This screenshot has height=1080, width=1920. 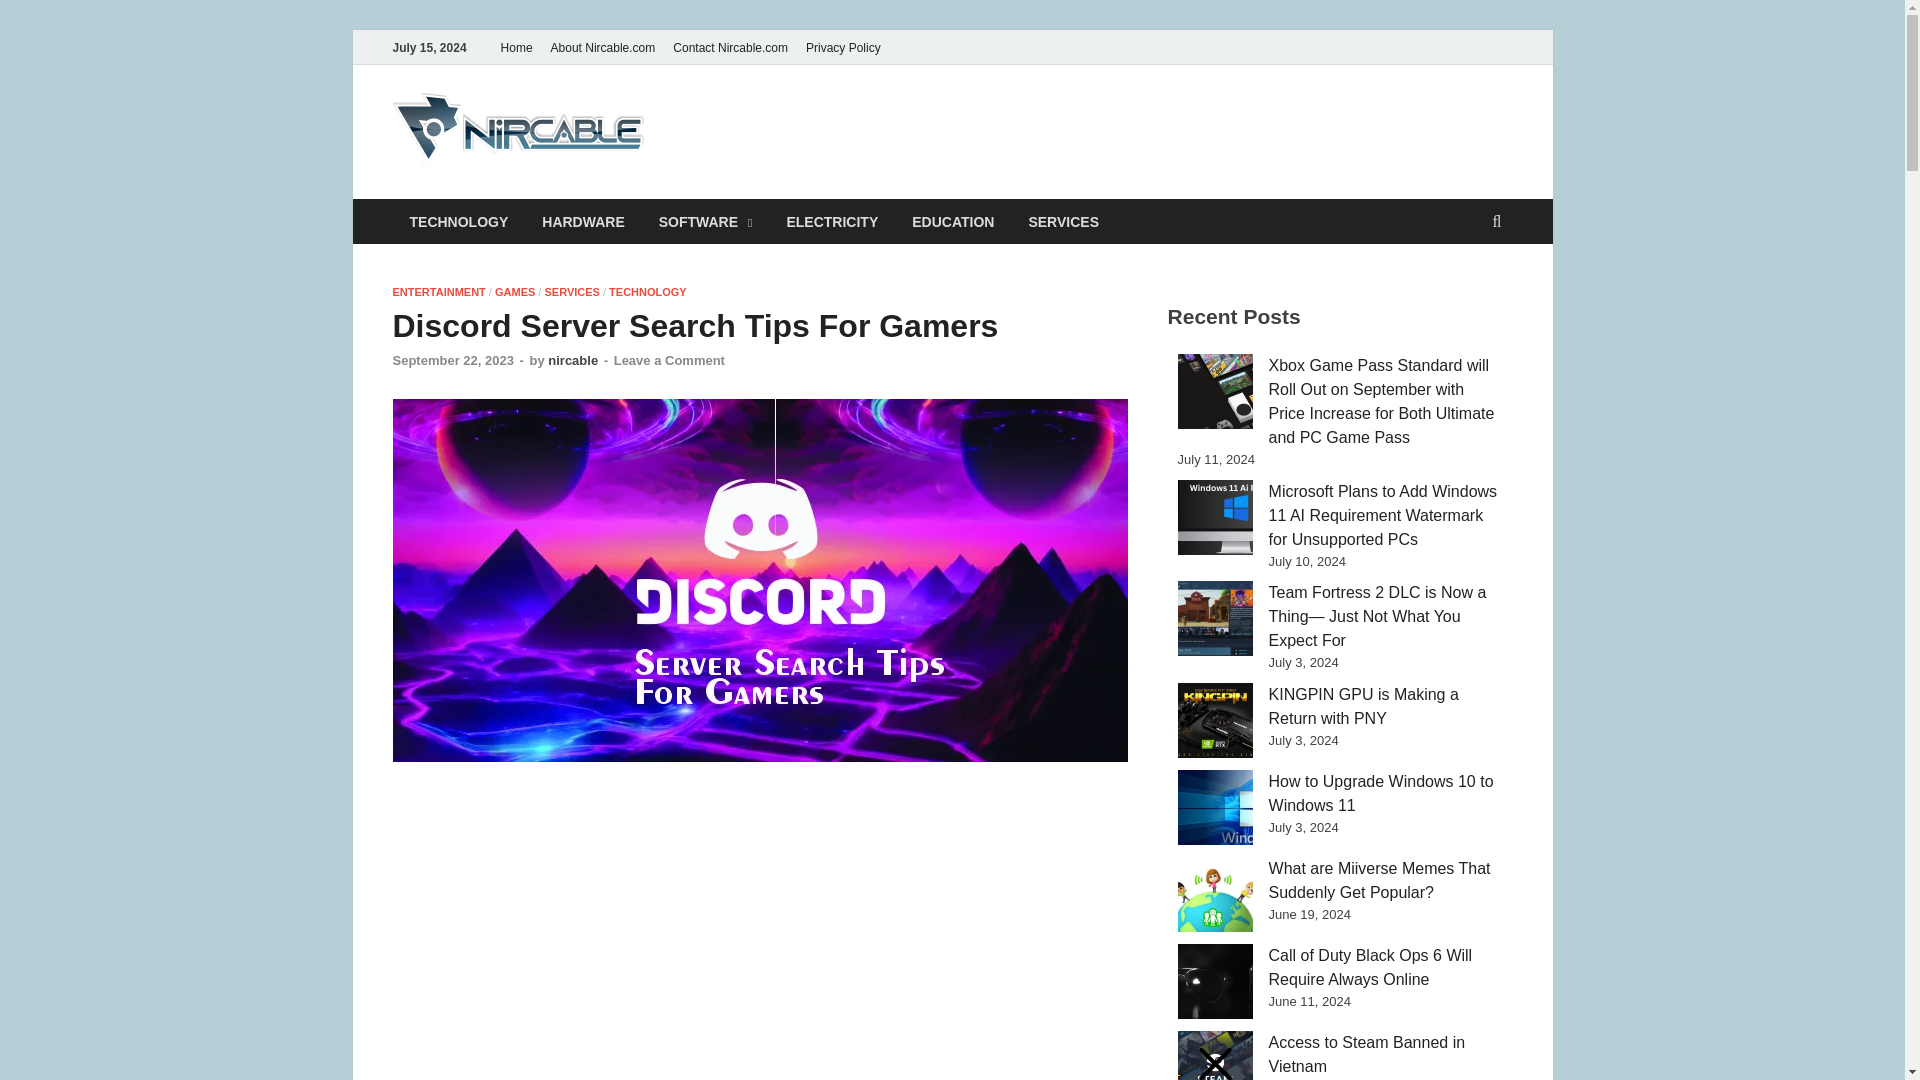 I want to click on EDUCATION, so click(x=952, y=221).